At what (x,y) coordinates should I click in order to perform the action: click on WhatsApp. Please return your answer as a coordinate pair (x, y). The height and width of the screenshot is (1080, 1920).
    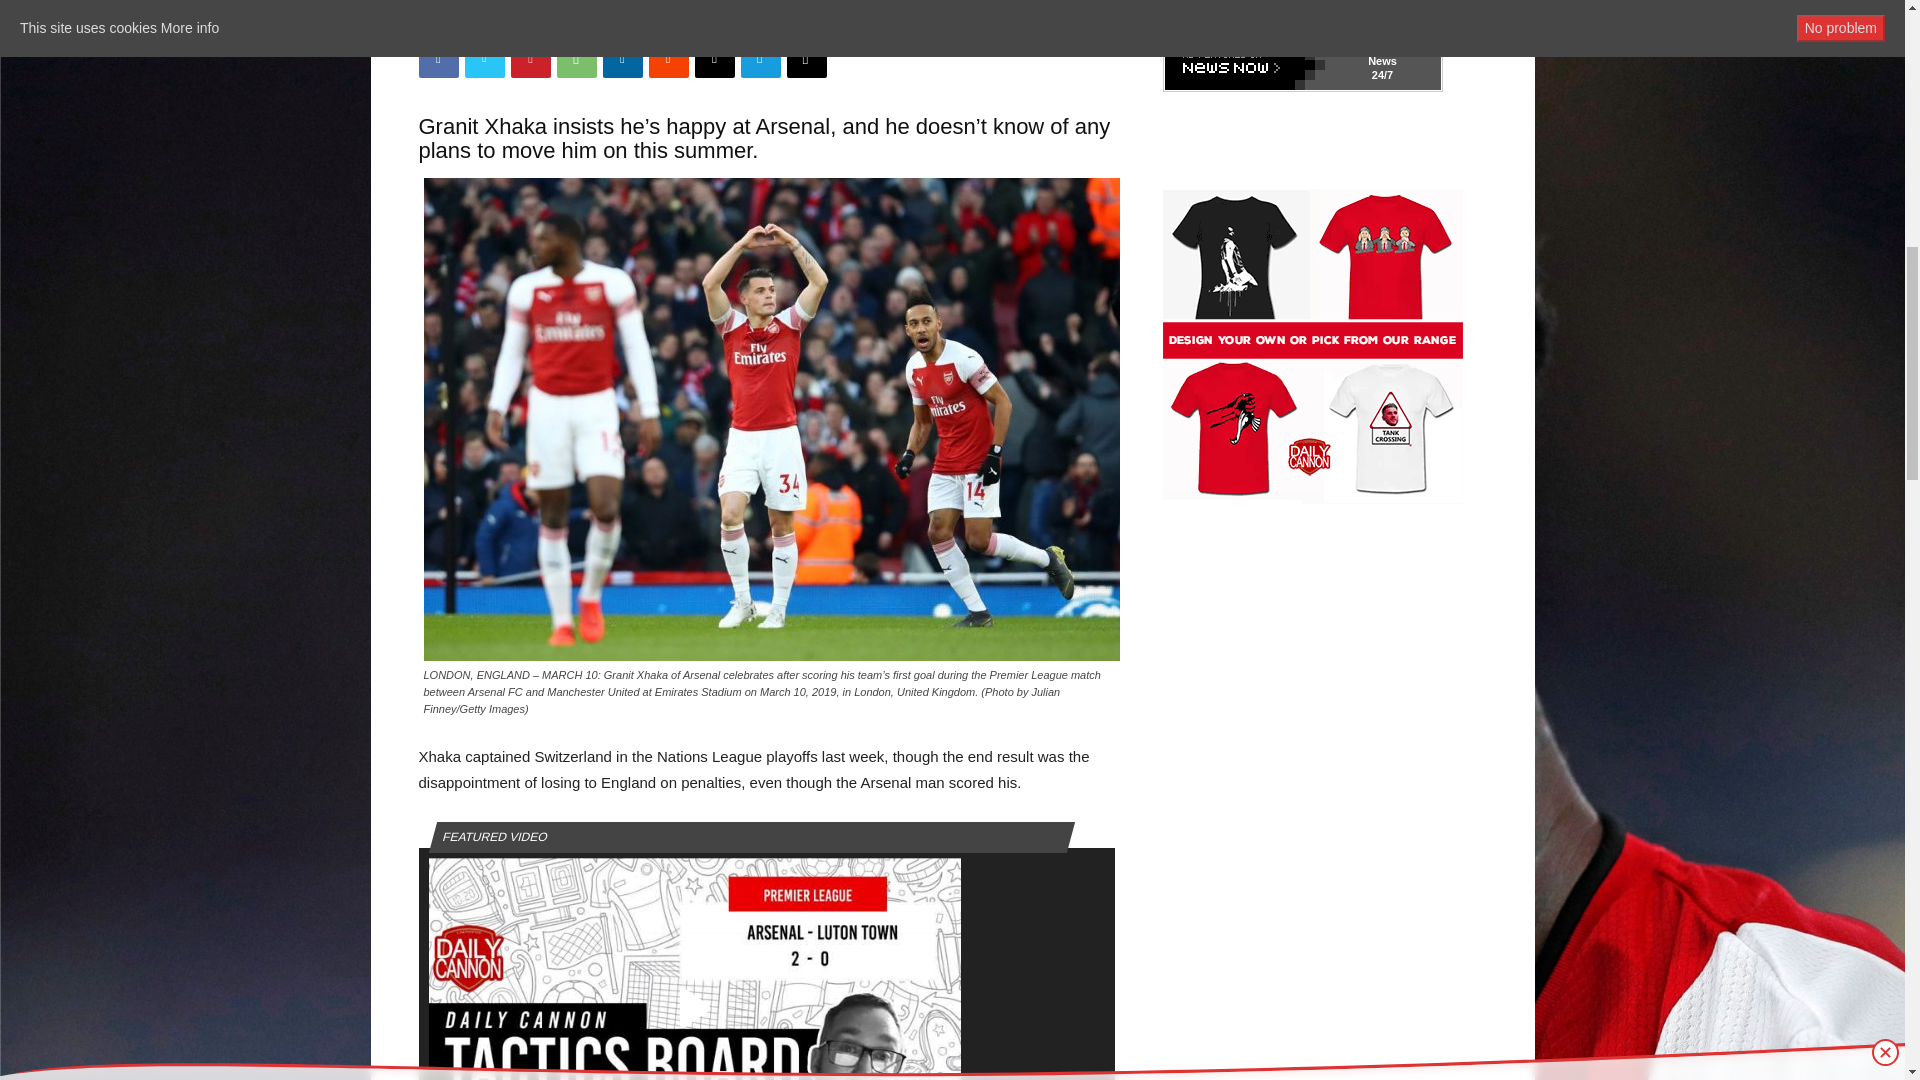
    Looking at the image, I should click on (576, 57).